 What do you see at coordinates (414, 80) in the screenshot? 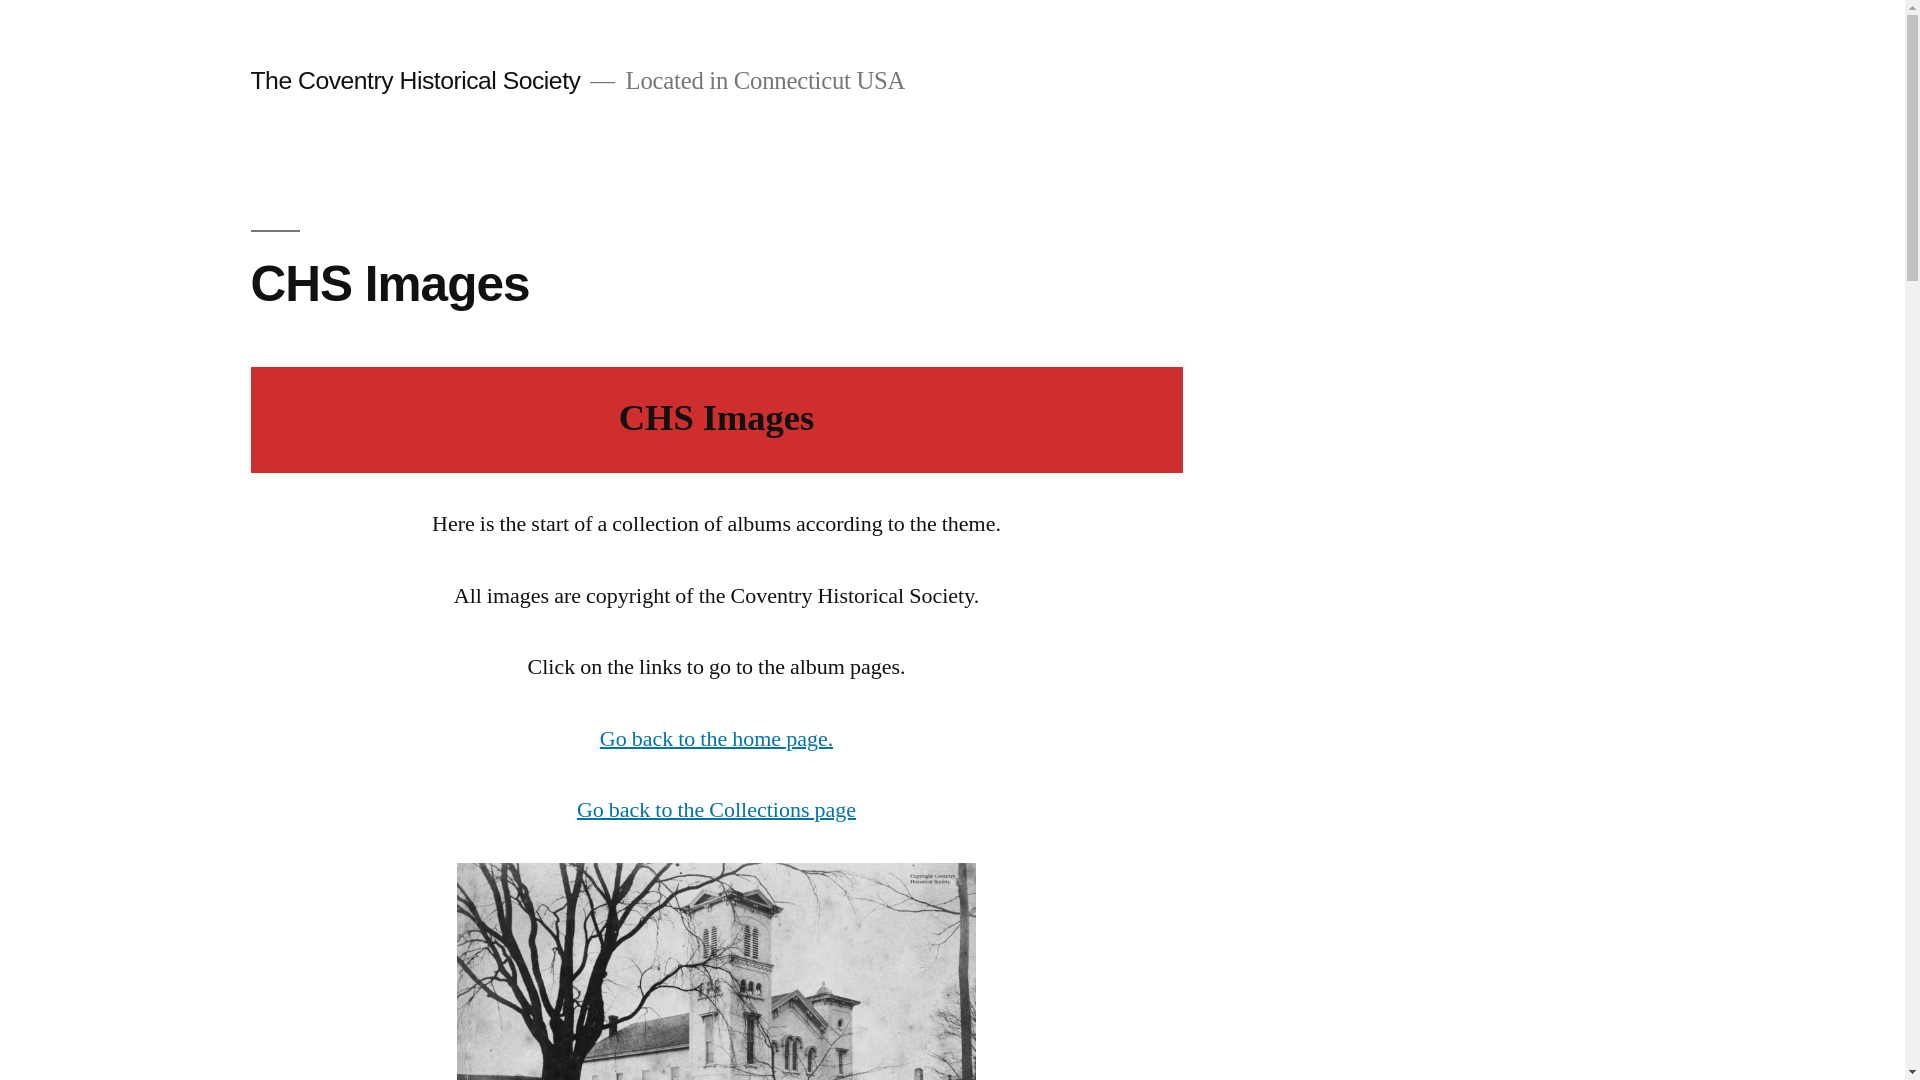
I see `The Coventry Historical Society` at bounding box center [414, 80].